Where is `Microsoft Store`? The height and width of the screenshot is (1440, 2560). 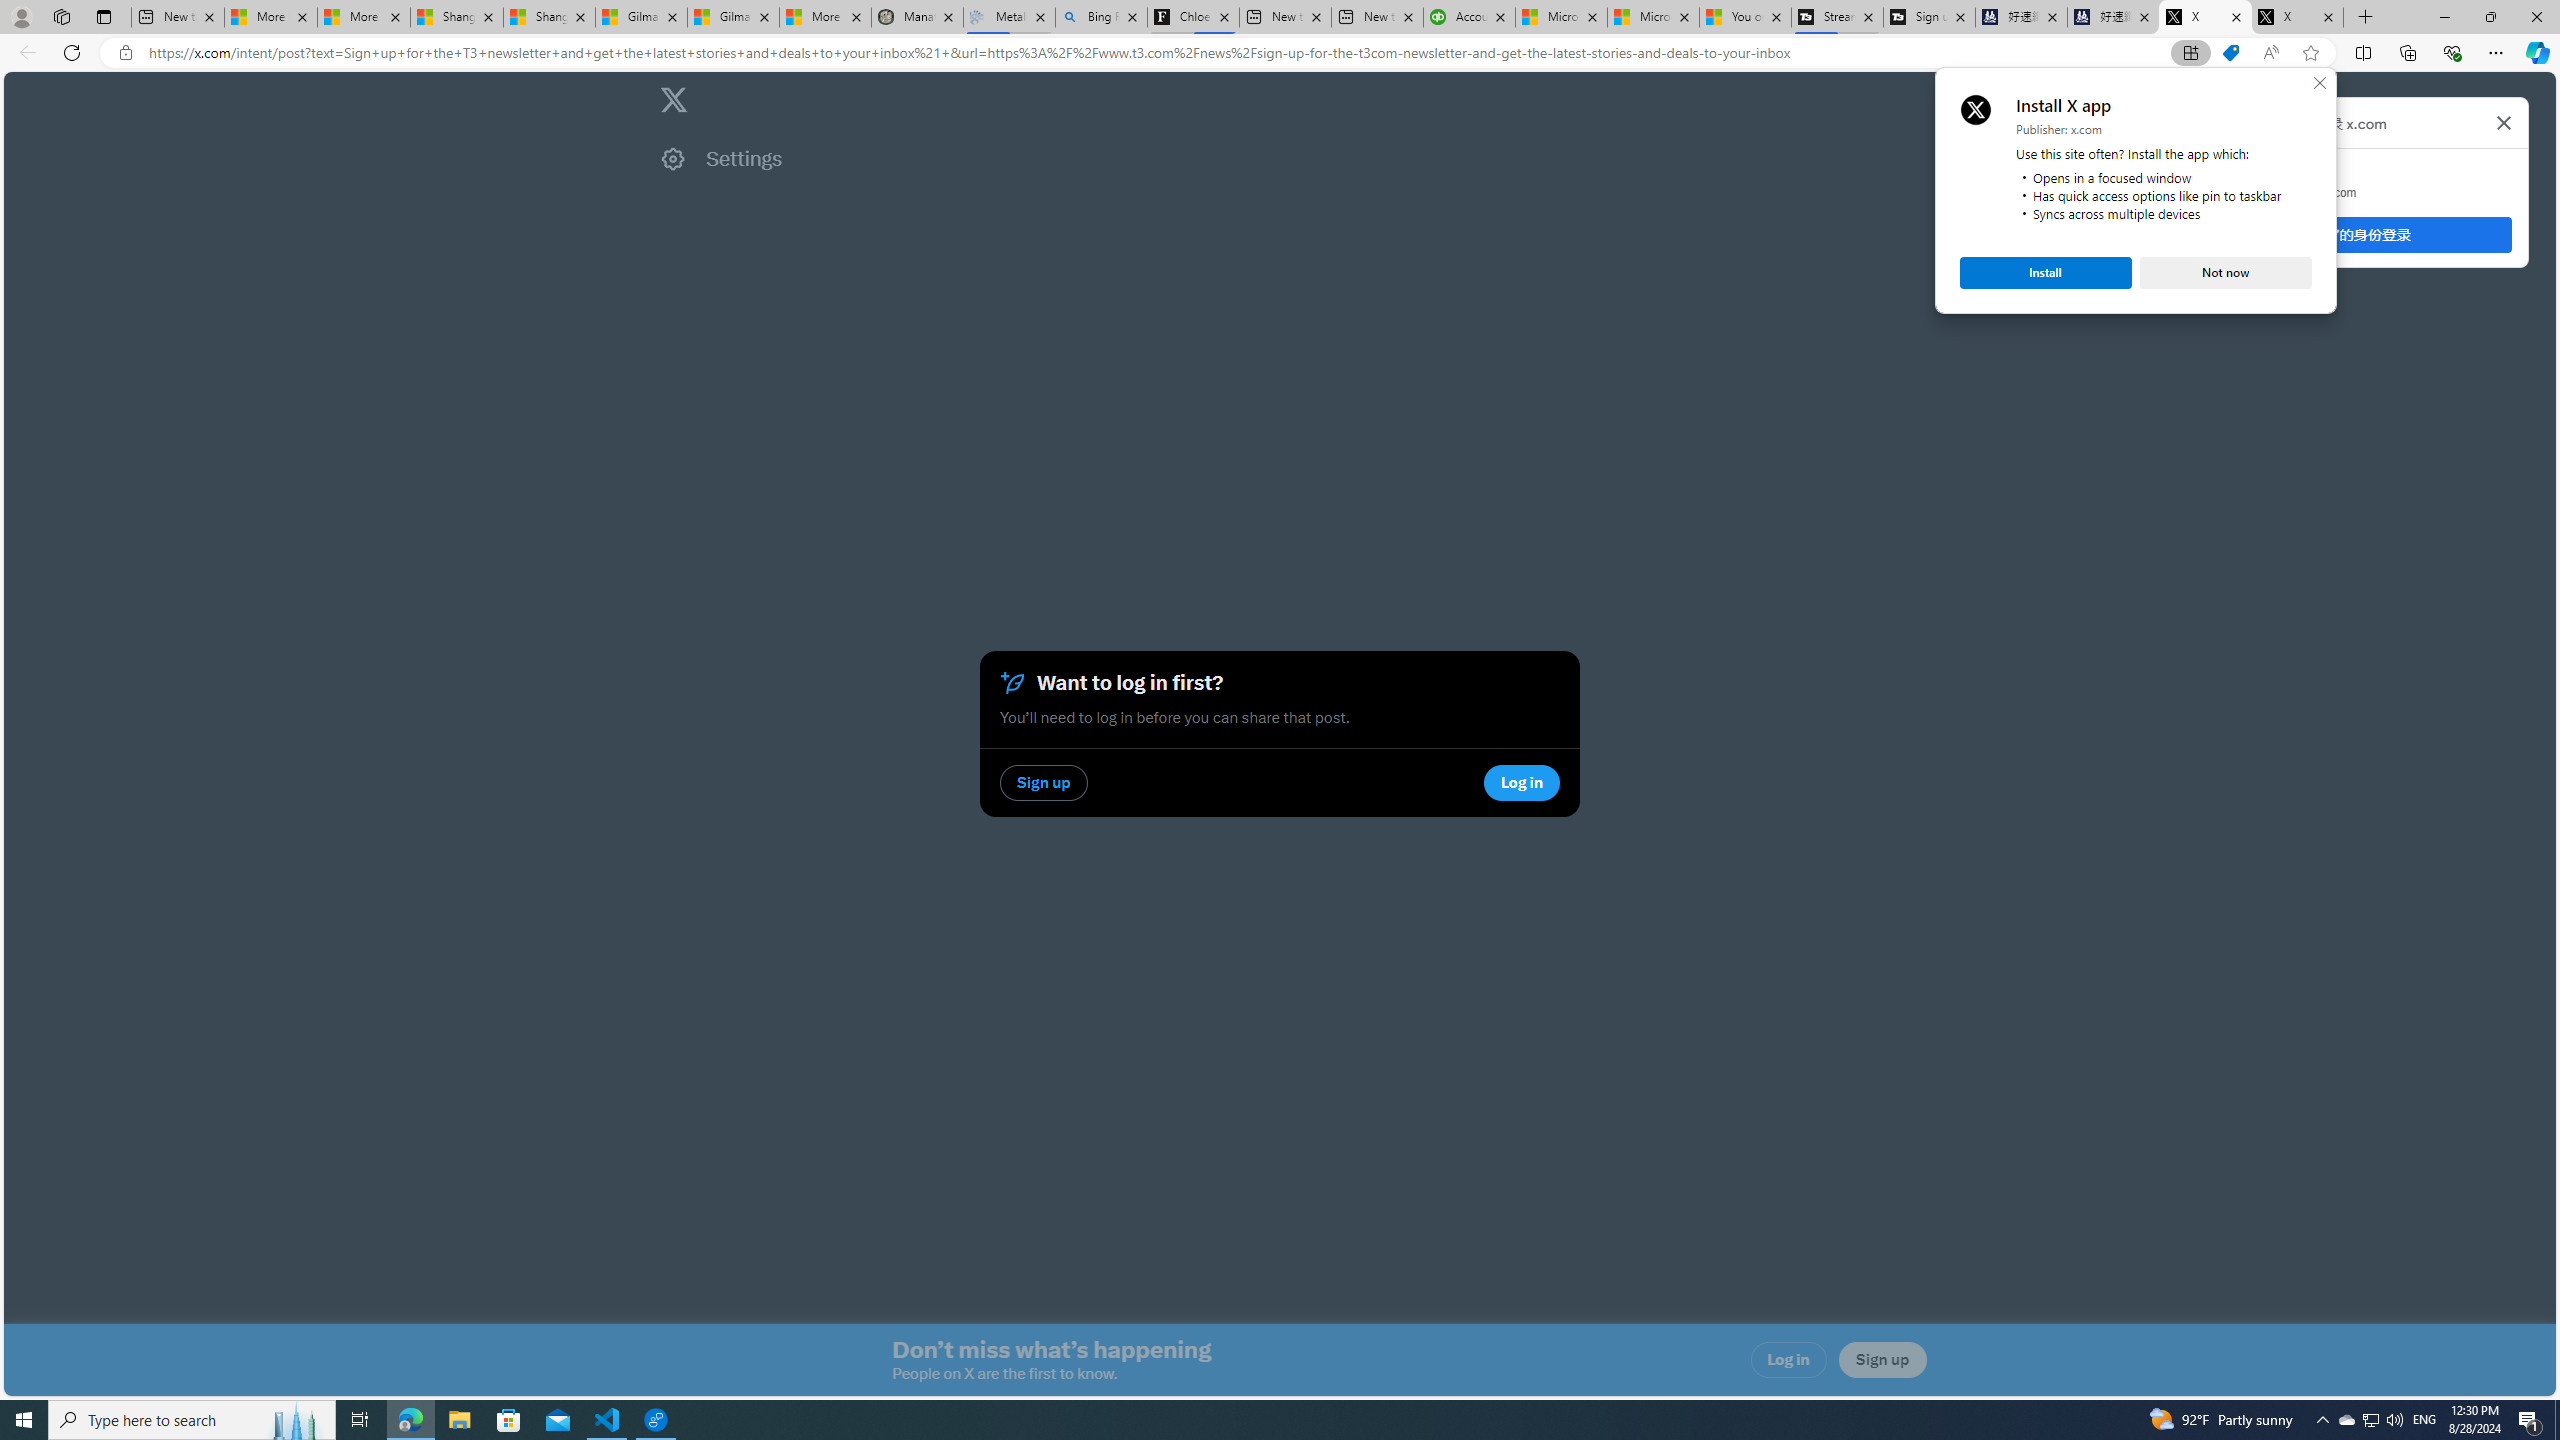
Microsoft Store is located at coordinates (509, 1420).